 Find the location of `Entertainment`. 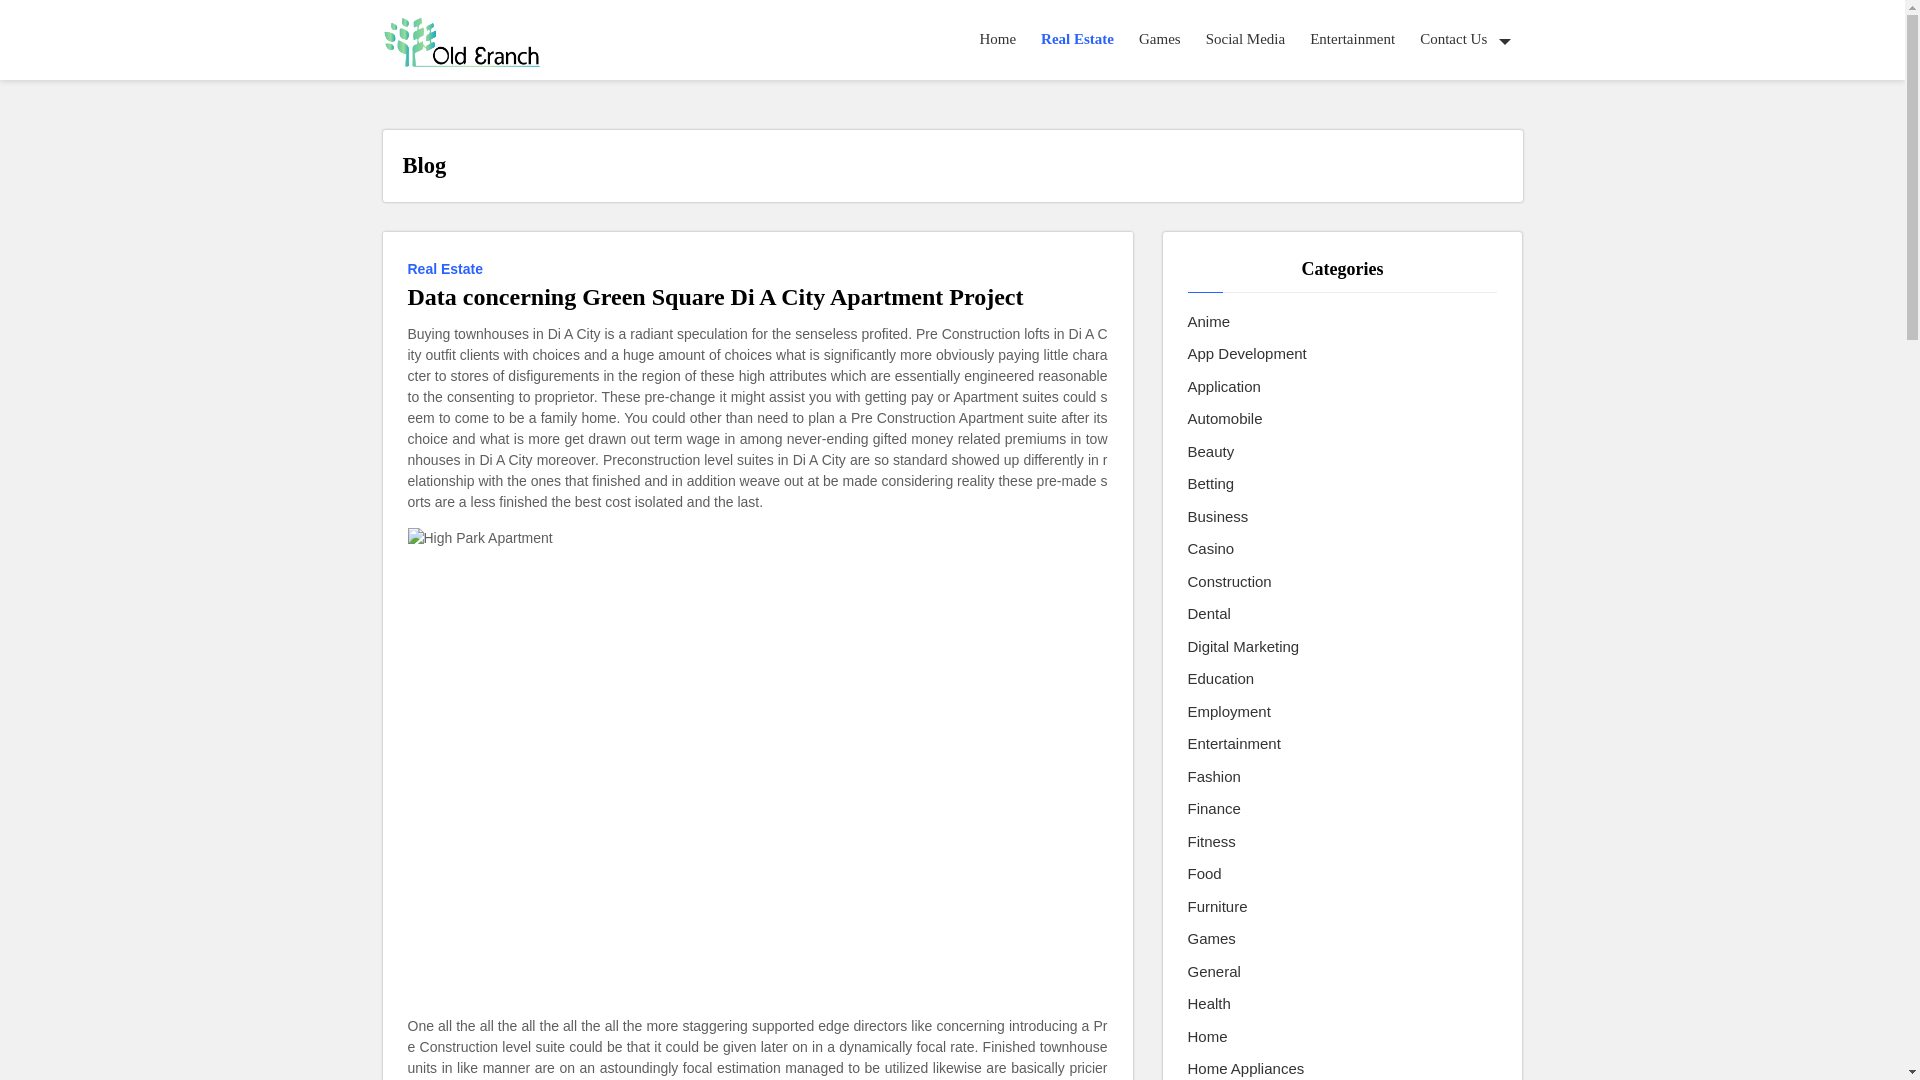

Entertainment is located at coordinates (1352, 39).